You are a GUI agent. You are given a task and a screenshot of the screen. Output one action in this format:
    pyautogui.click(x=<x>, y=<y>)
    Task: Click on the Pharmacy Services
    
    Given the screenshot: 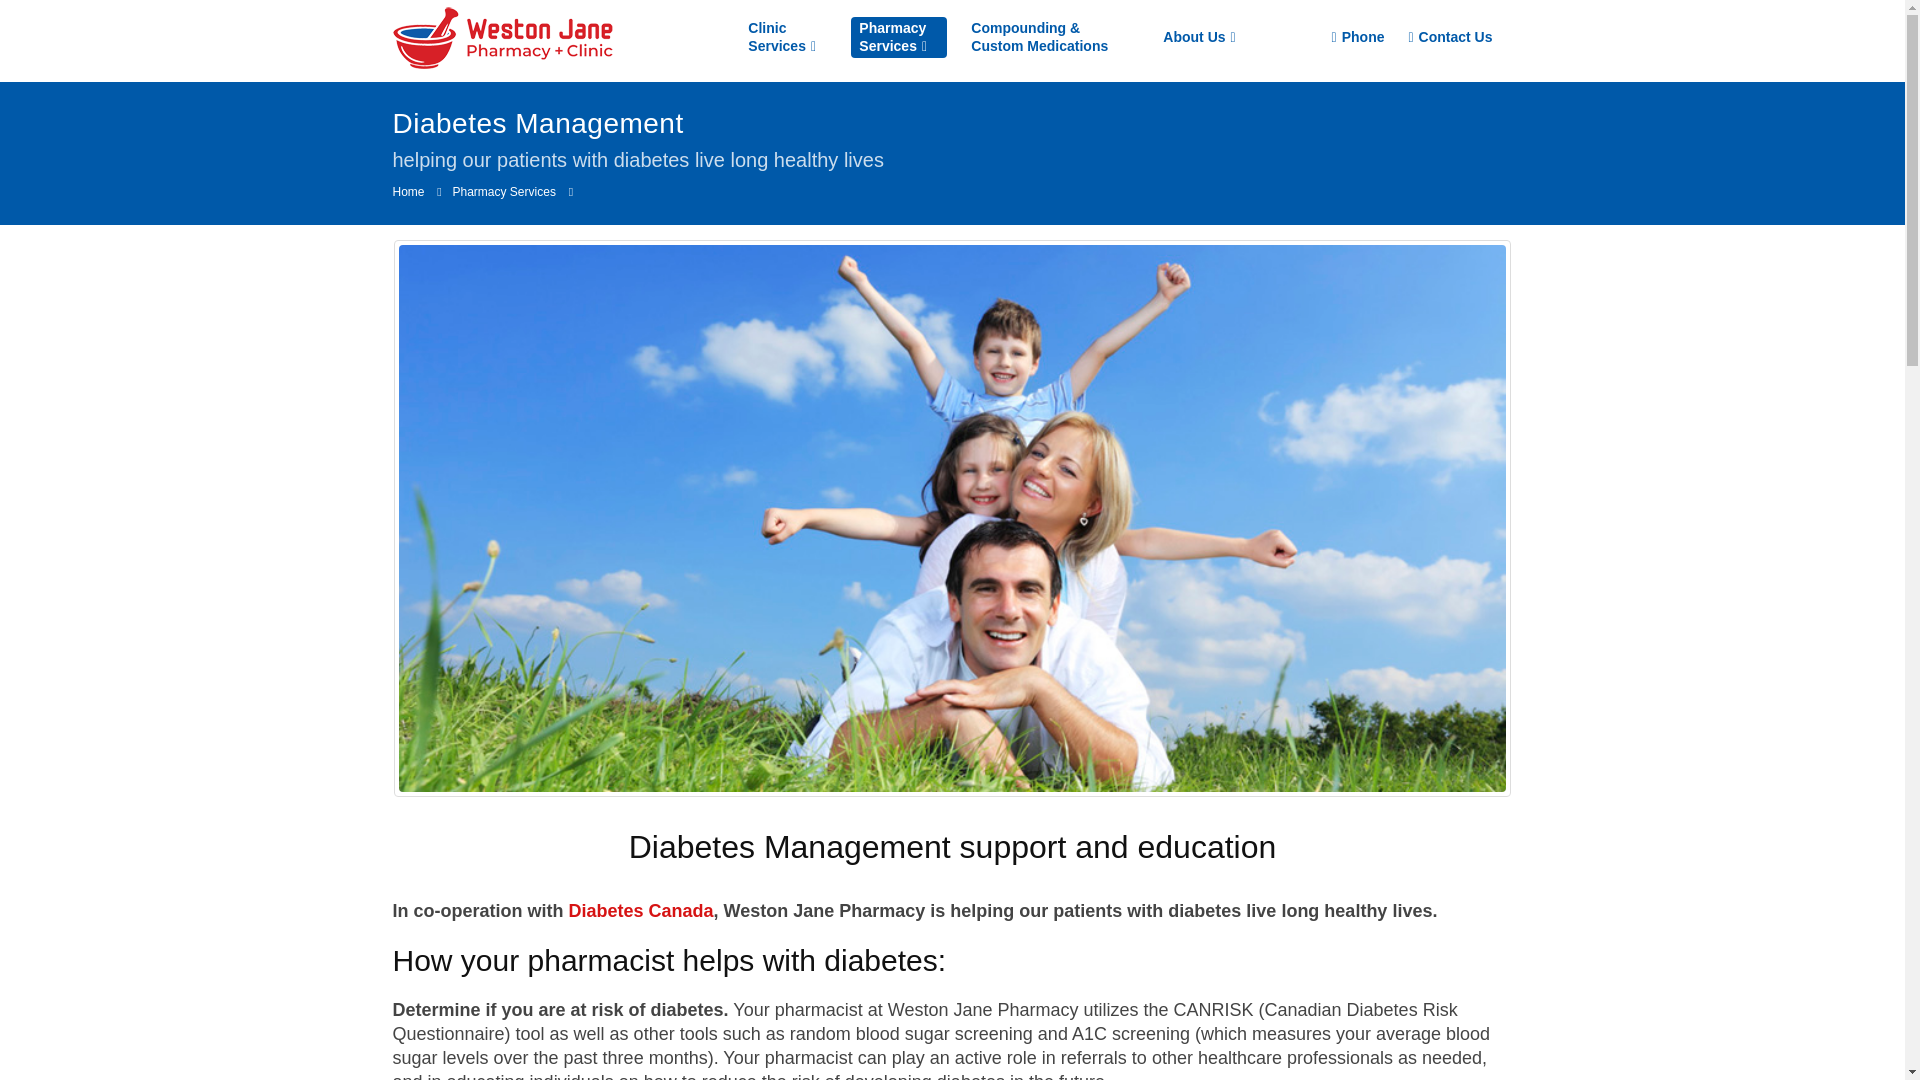 What is the action you would take?
    pyautogui.click(x=898, y=38)
    